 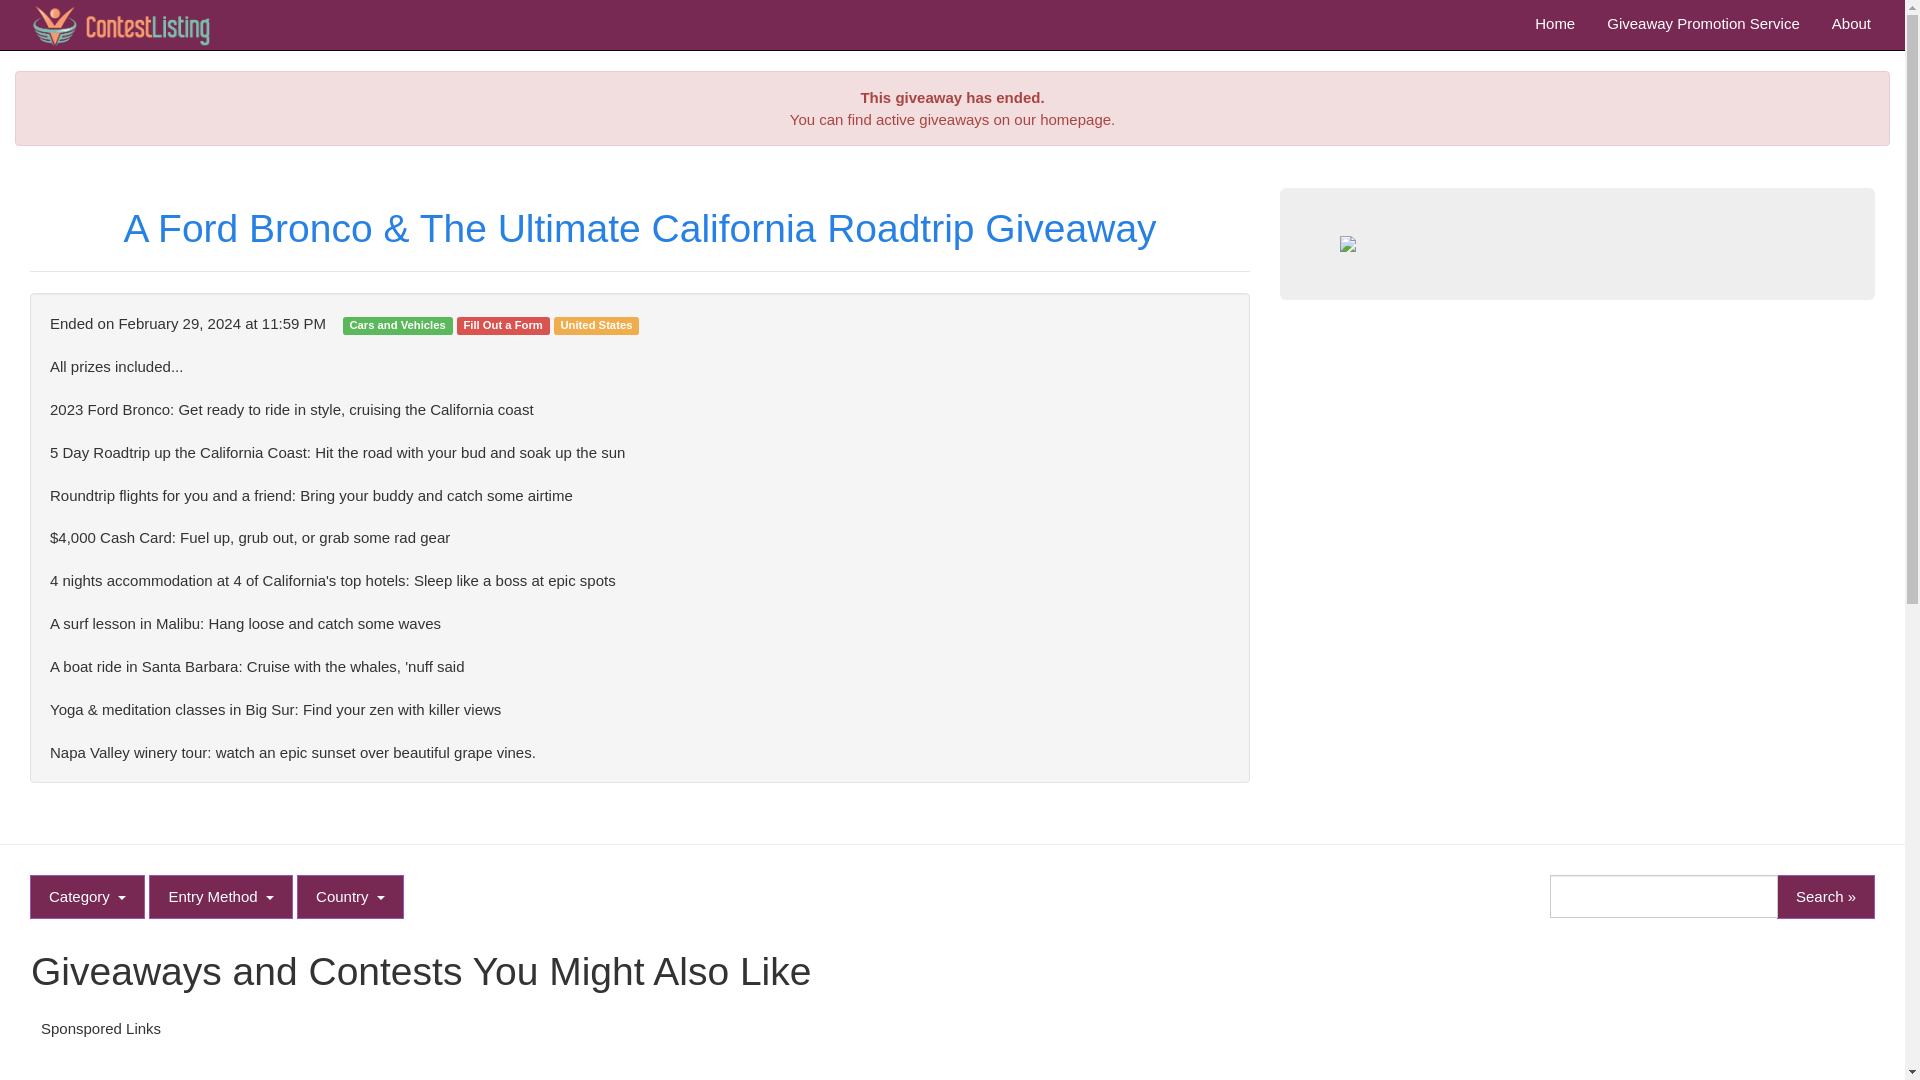 I want to click on Fill Out a Form, so click(x=502, y=324).